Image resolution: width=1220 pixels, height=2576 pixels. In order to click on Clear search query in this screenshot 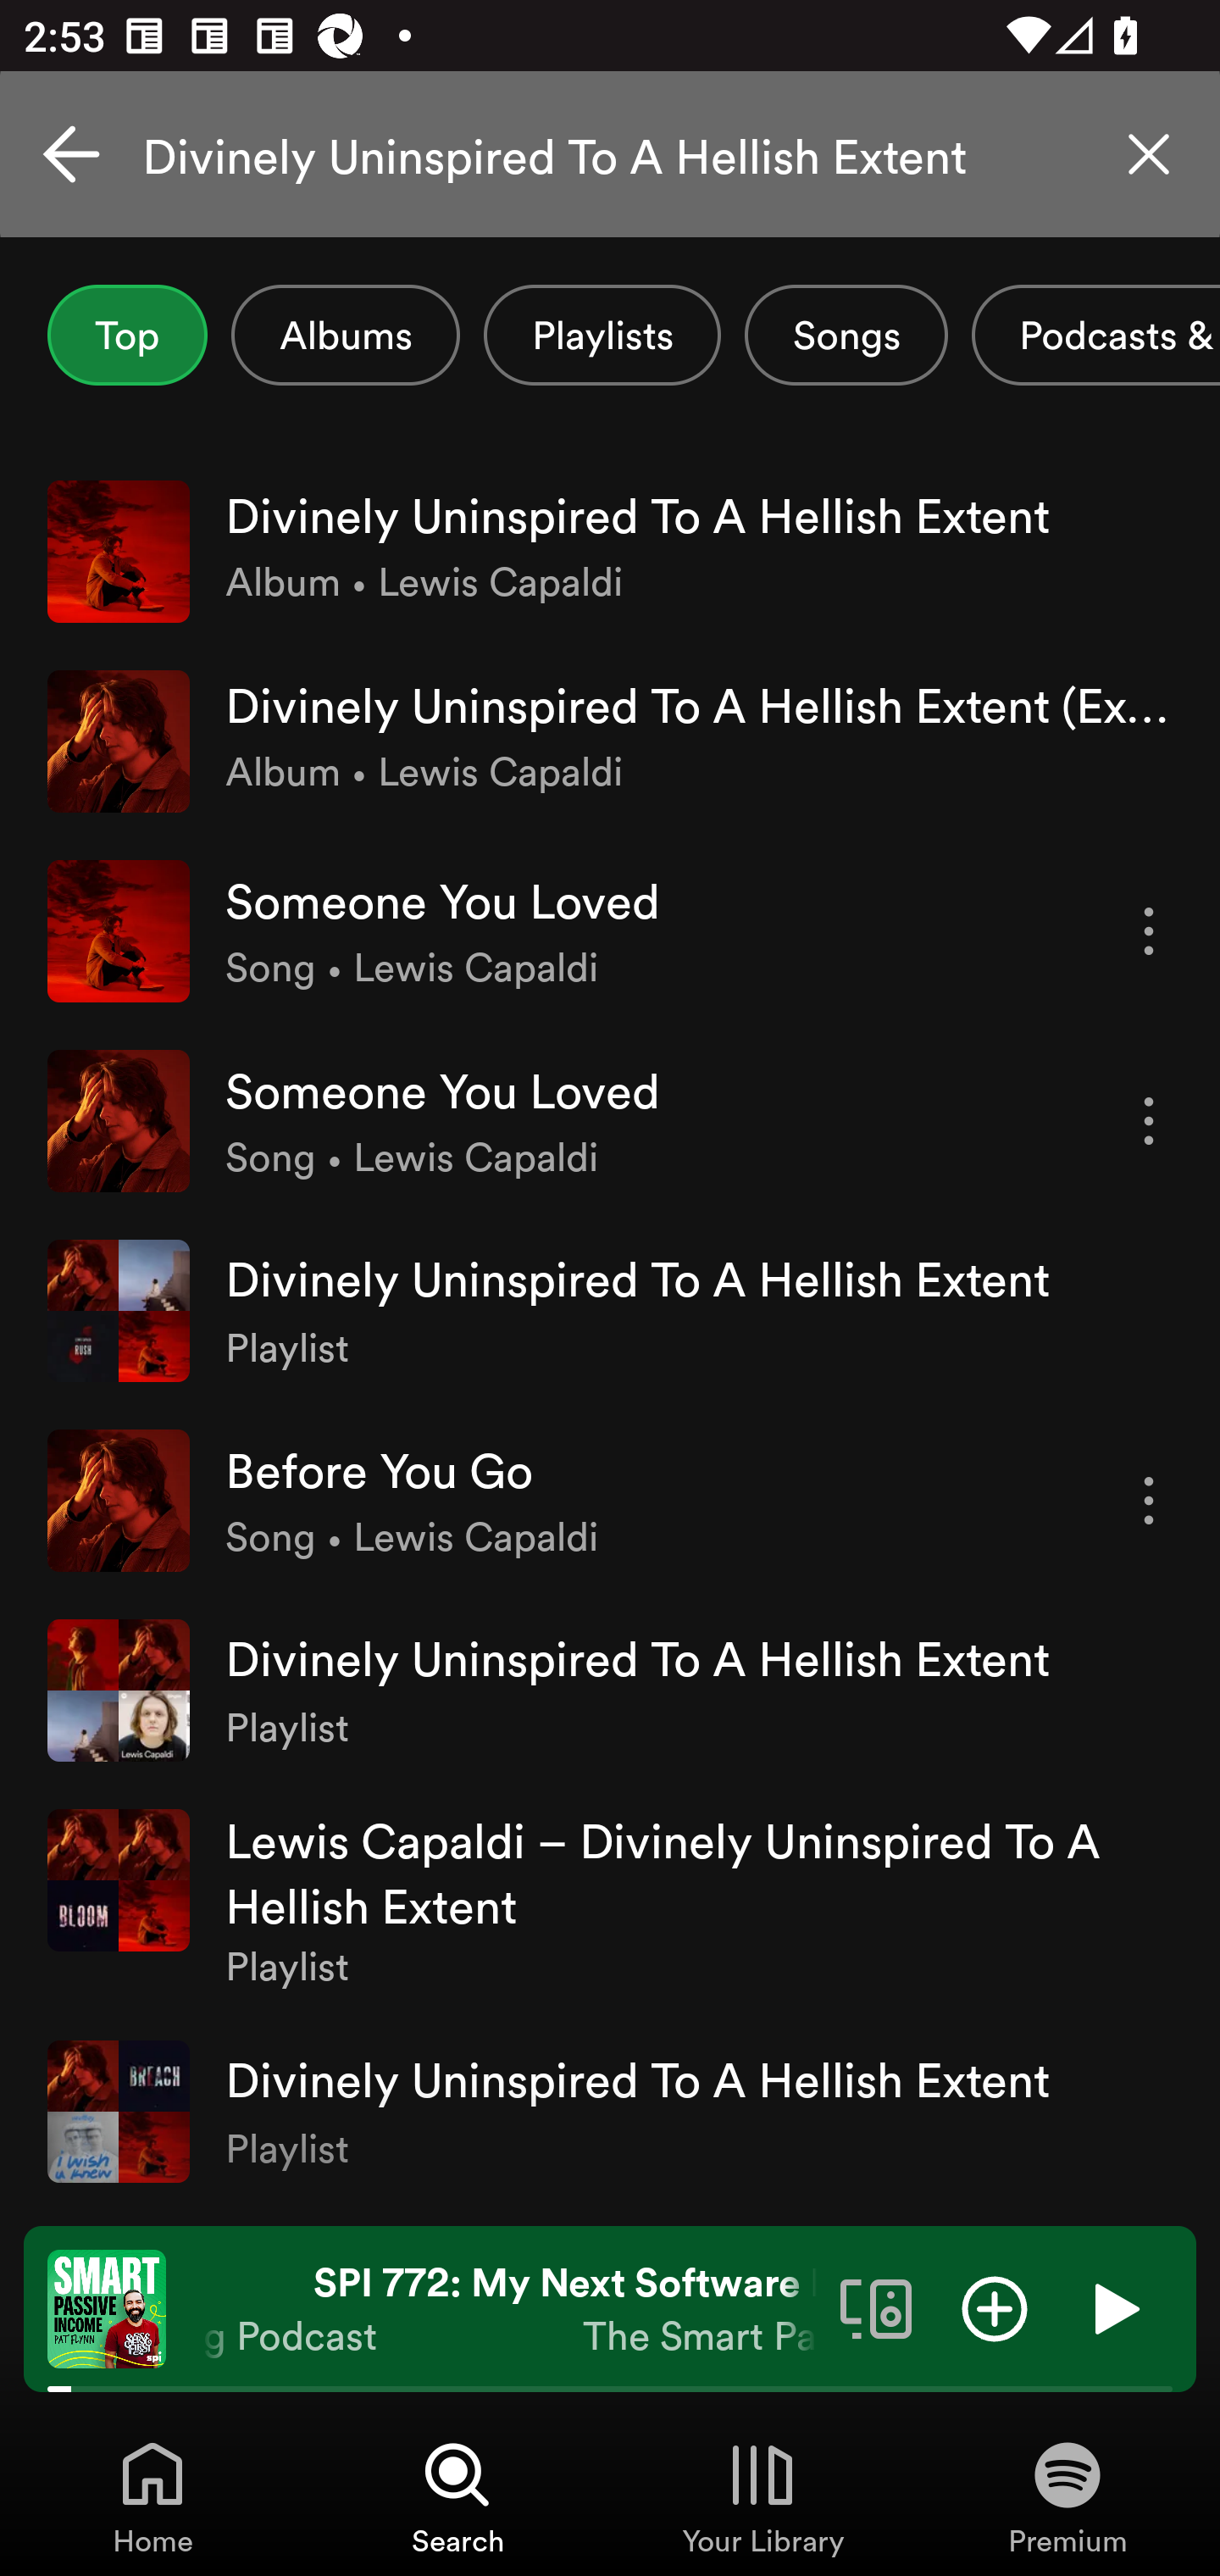, I will do `click(1149, 154)`.